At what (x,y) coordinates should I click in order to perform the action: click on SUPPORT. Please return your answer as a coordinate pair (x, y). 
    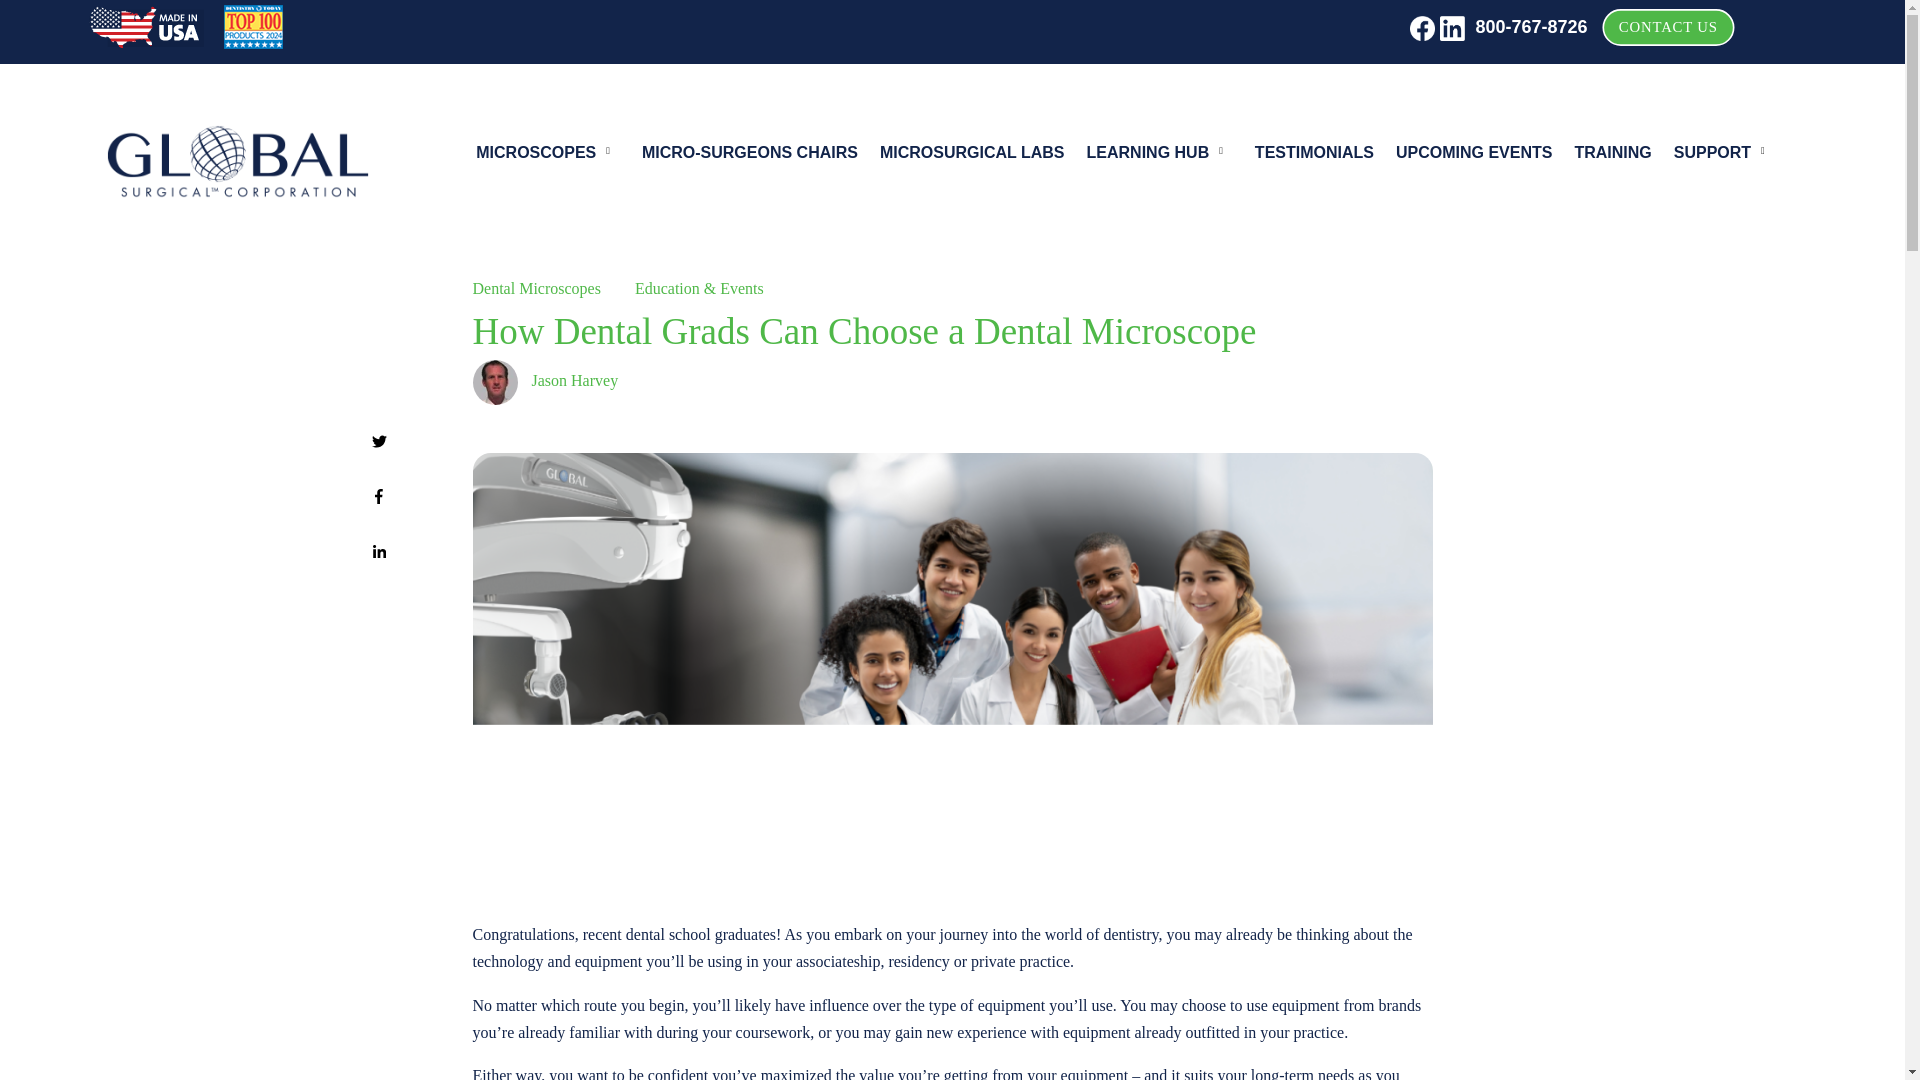
    Looking at the image, I should click on (1722, 156).